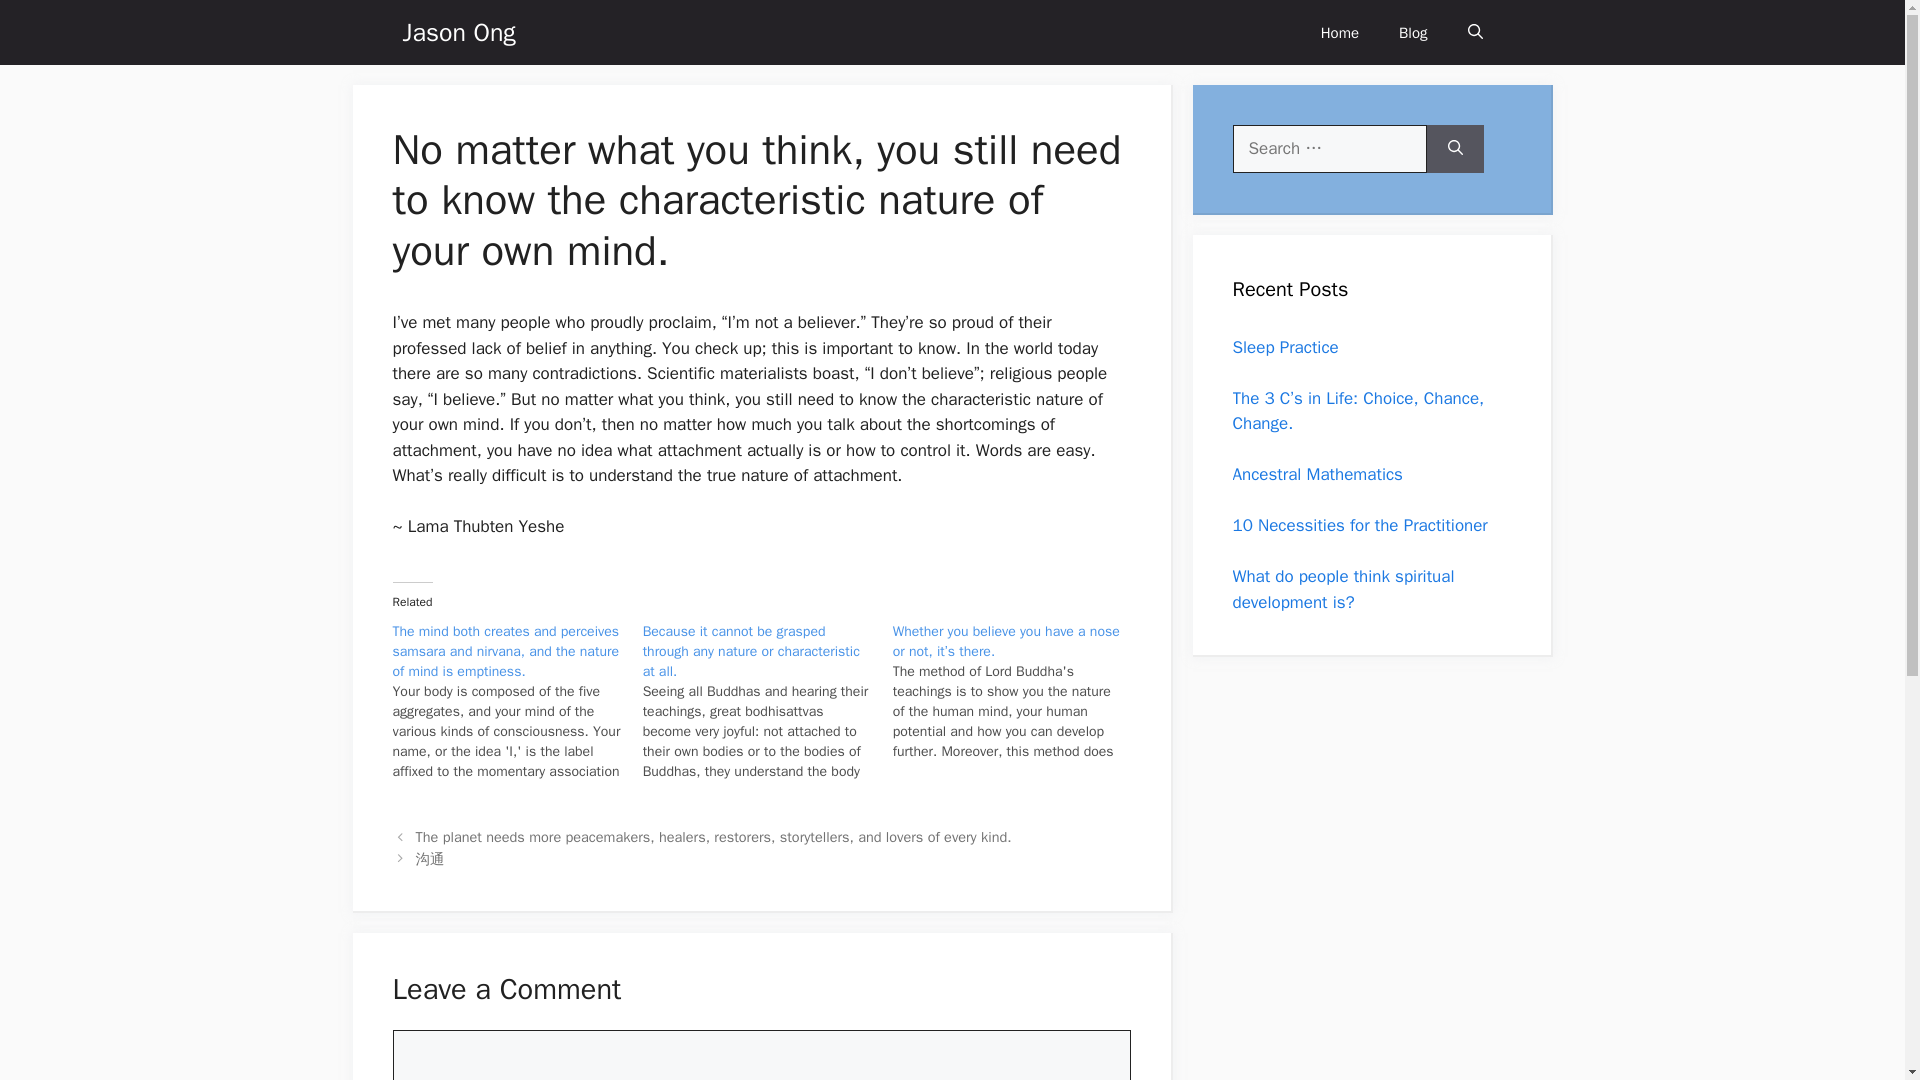 This screenshot has height=1080, width=1920. I want to click on Search for:, so click(1329, 148).